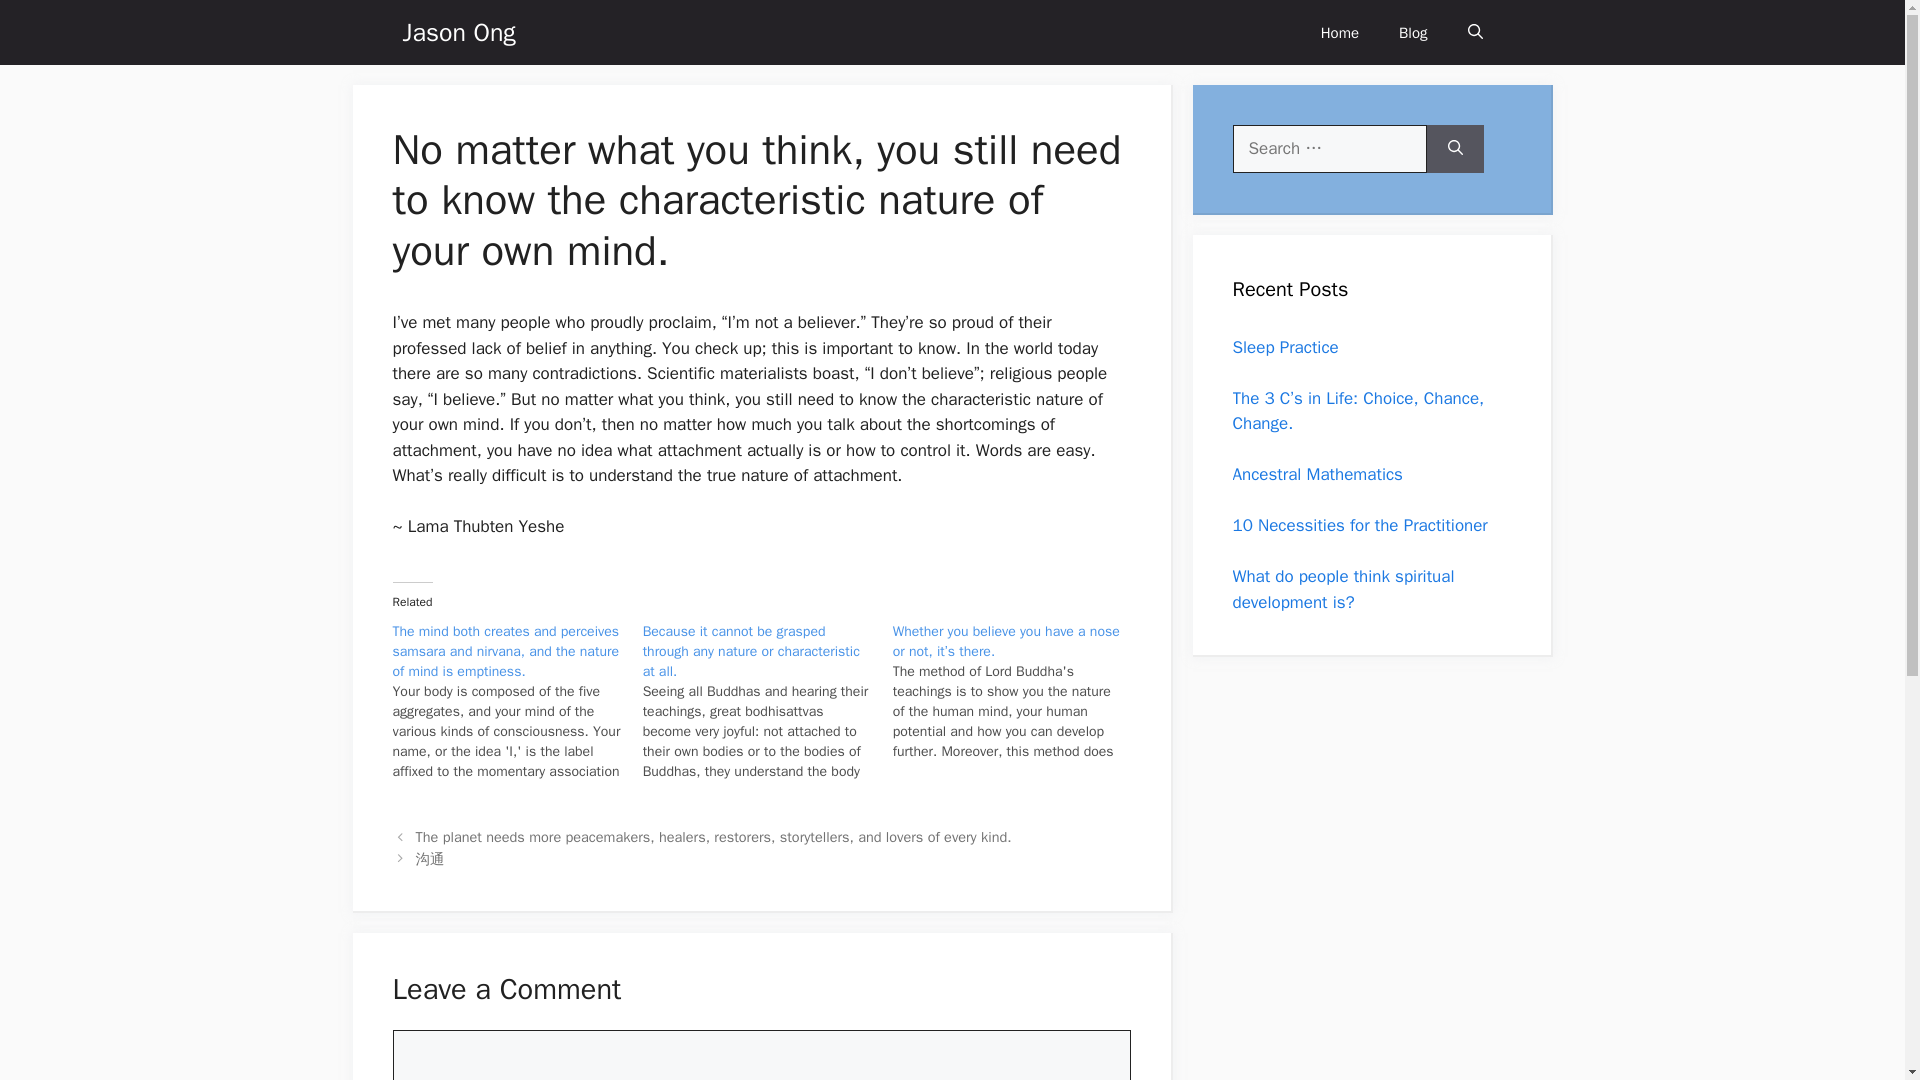 This screenshot has height=1080, width=1920. I want to click on Search for:, so click(1329, 148).